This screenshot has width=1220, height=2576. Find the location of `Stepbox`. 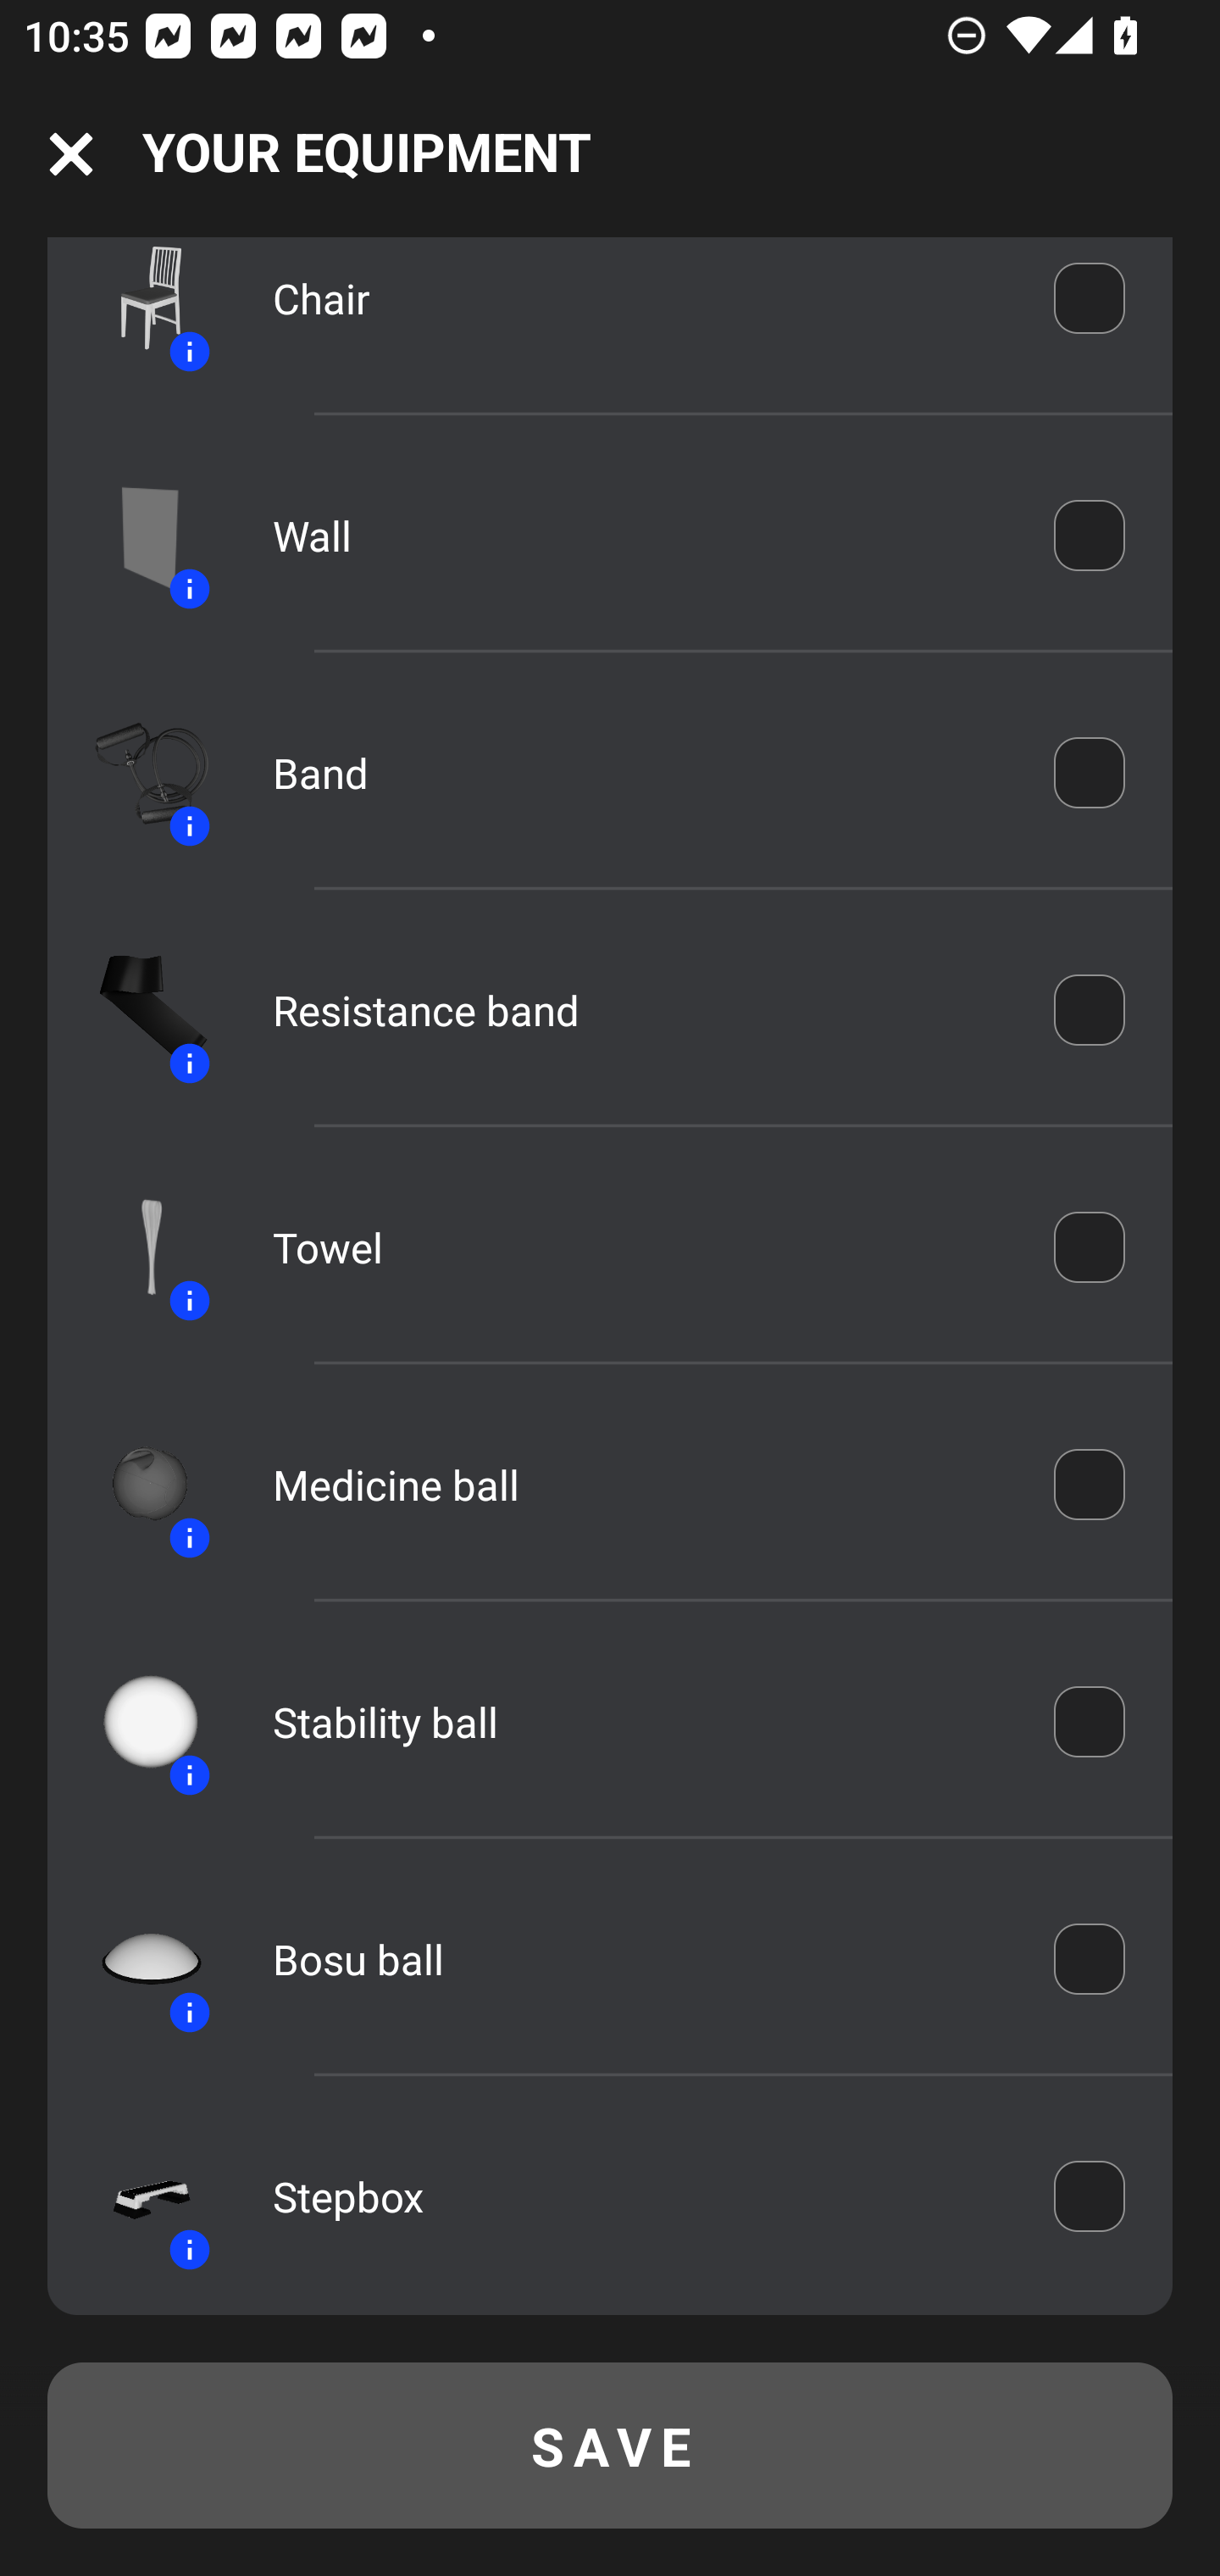

Stepbox is located at coordinates (640, 2196).